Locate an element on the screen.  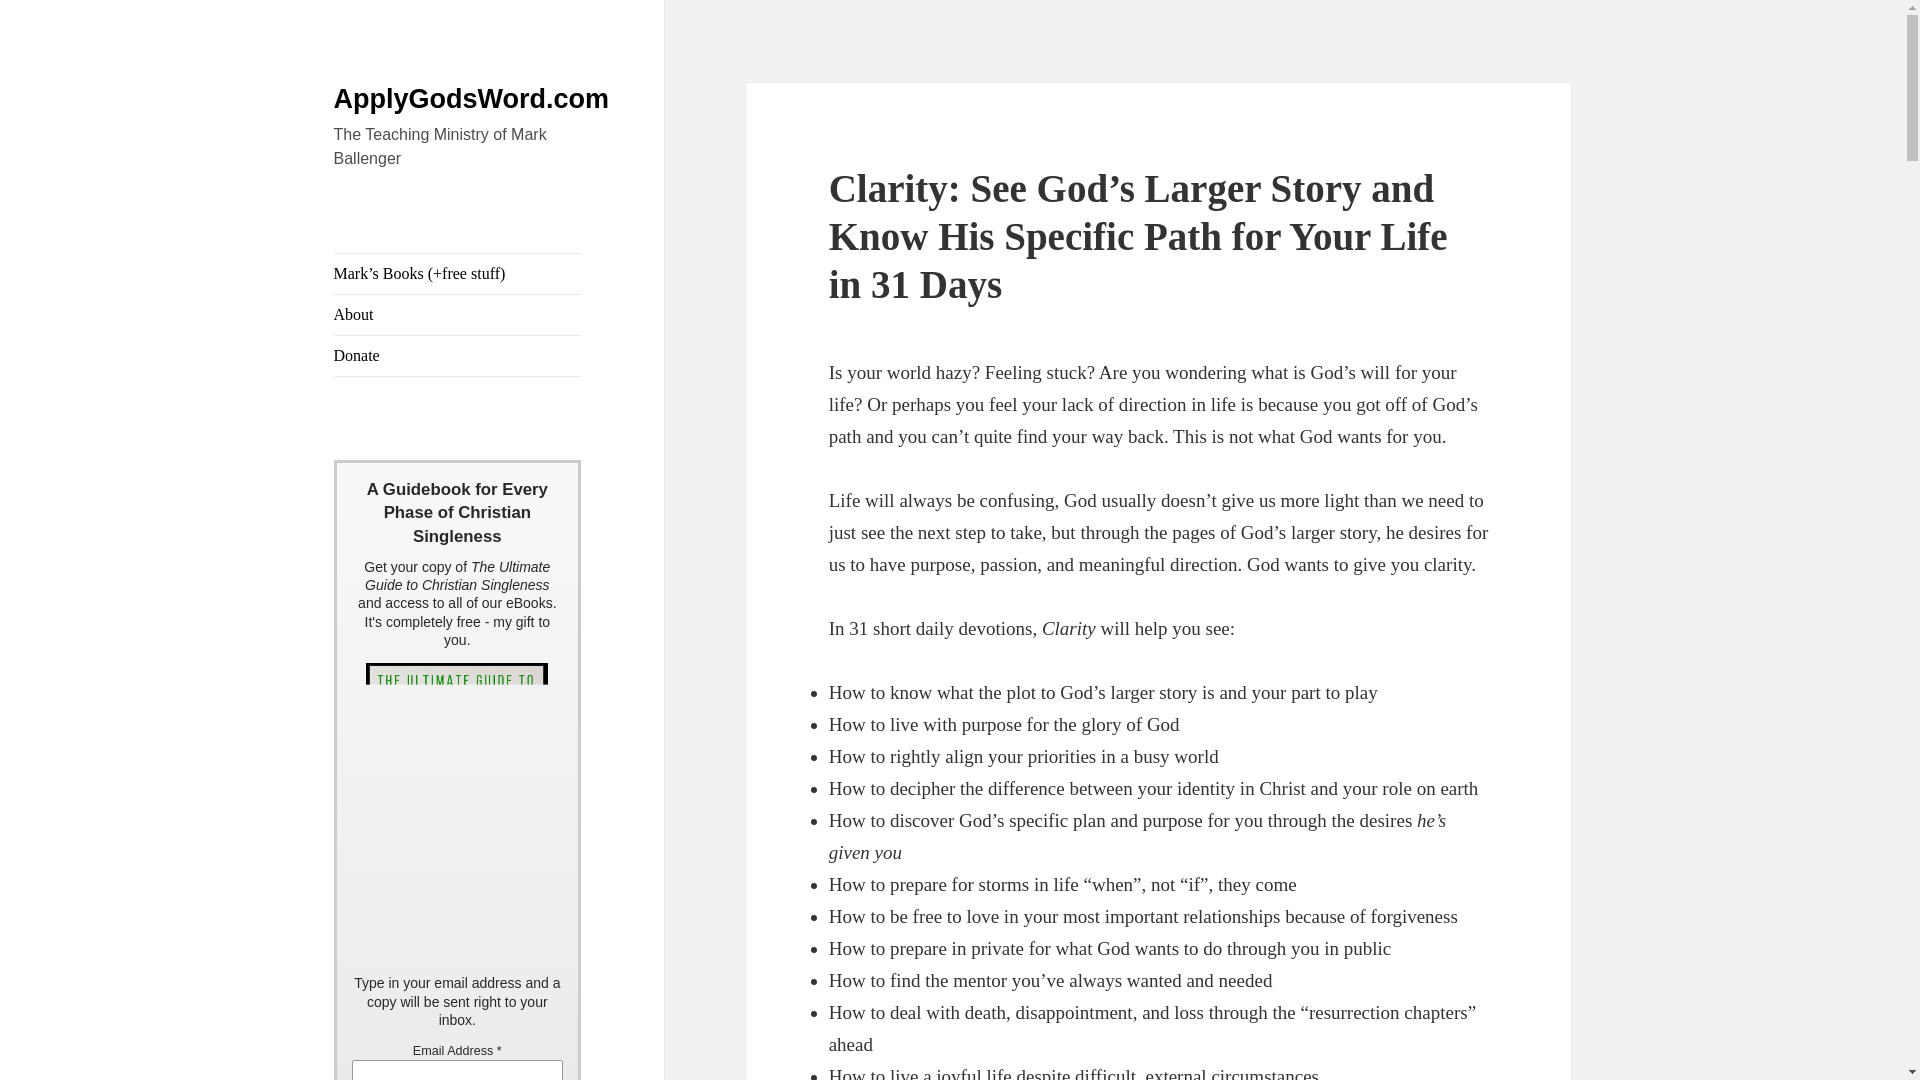
Donate is located at coordinates (458, 355).